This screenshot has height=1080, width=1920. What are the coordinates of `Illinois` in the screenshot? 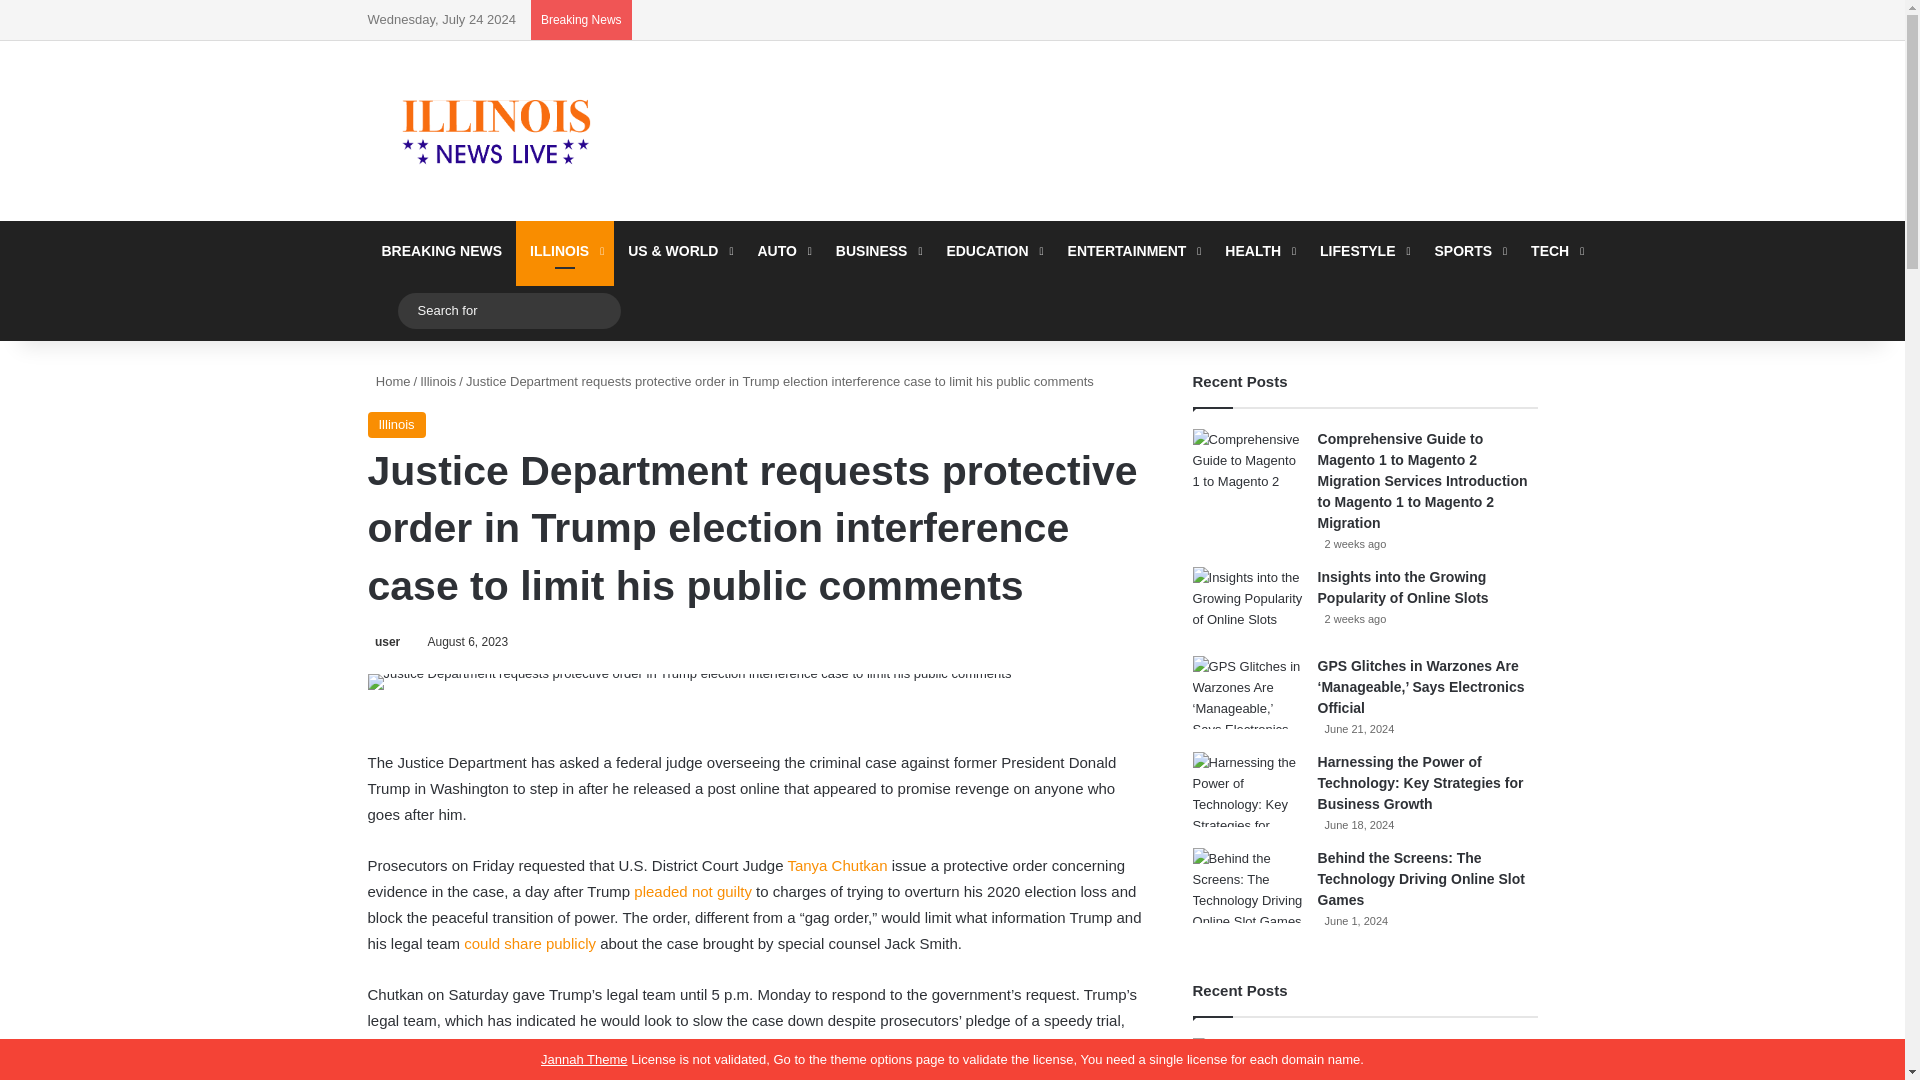 It's located at (397, 424).